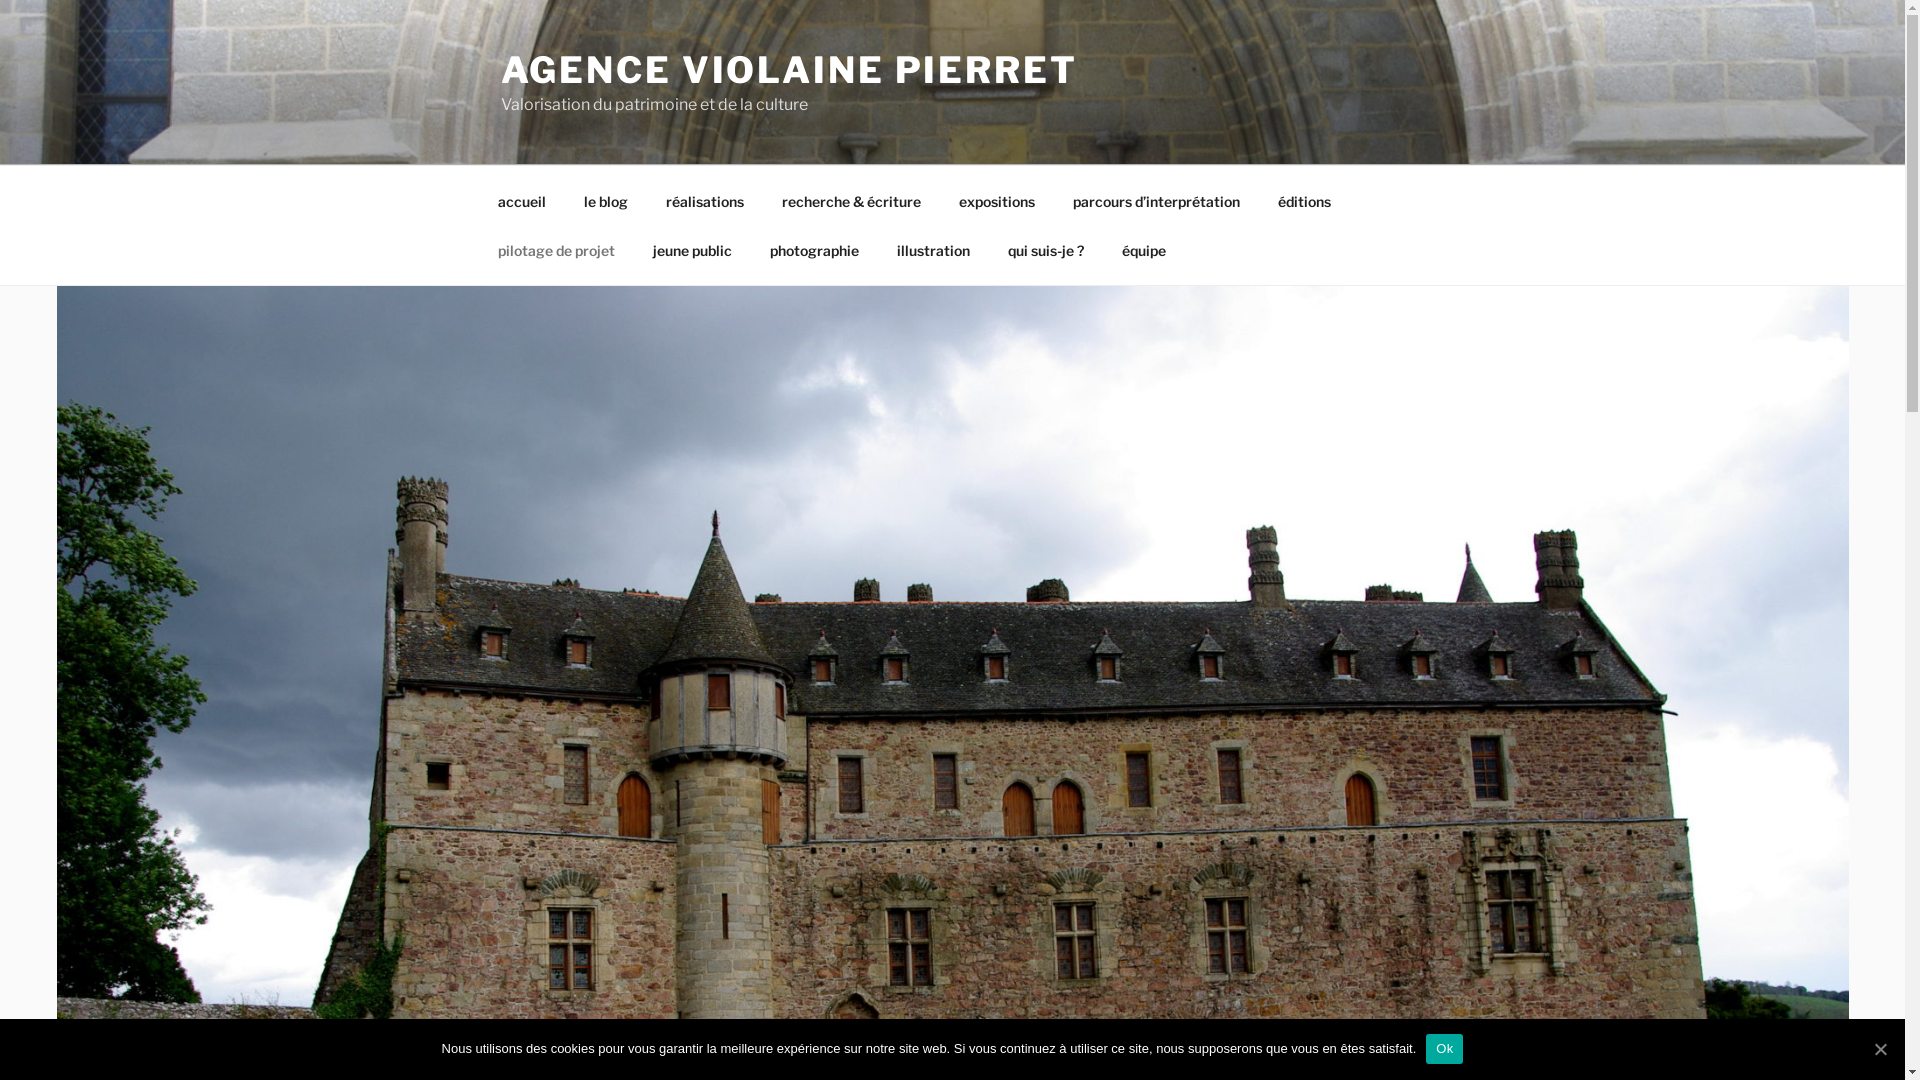  Describe the element at coordinates (1444, 1049) in the screenshot. I see `Ok` at that location.